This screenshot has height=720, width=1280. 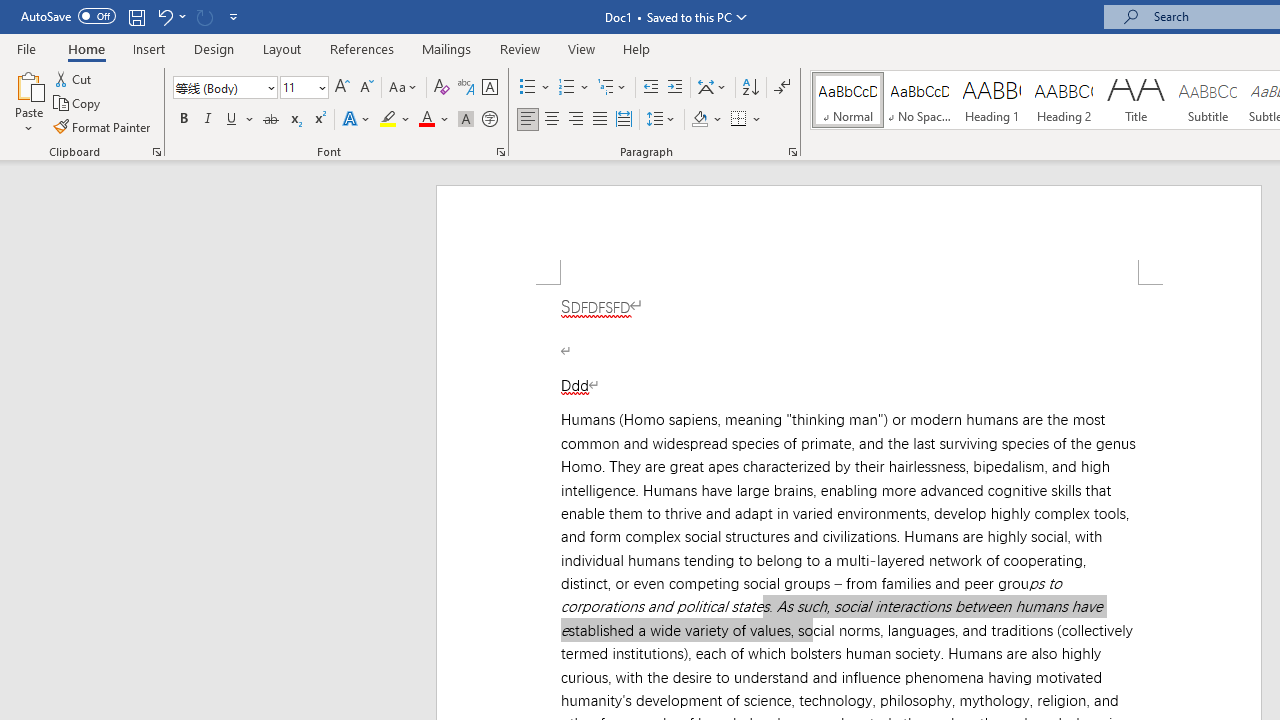 I want to click on Text Effects and Typography, so click(x=357, y=120).